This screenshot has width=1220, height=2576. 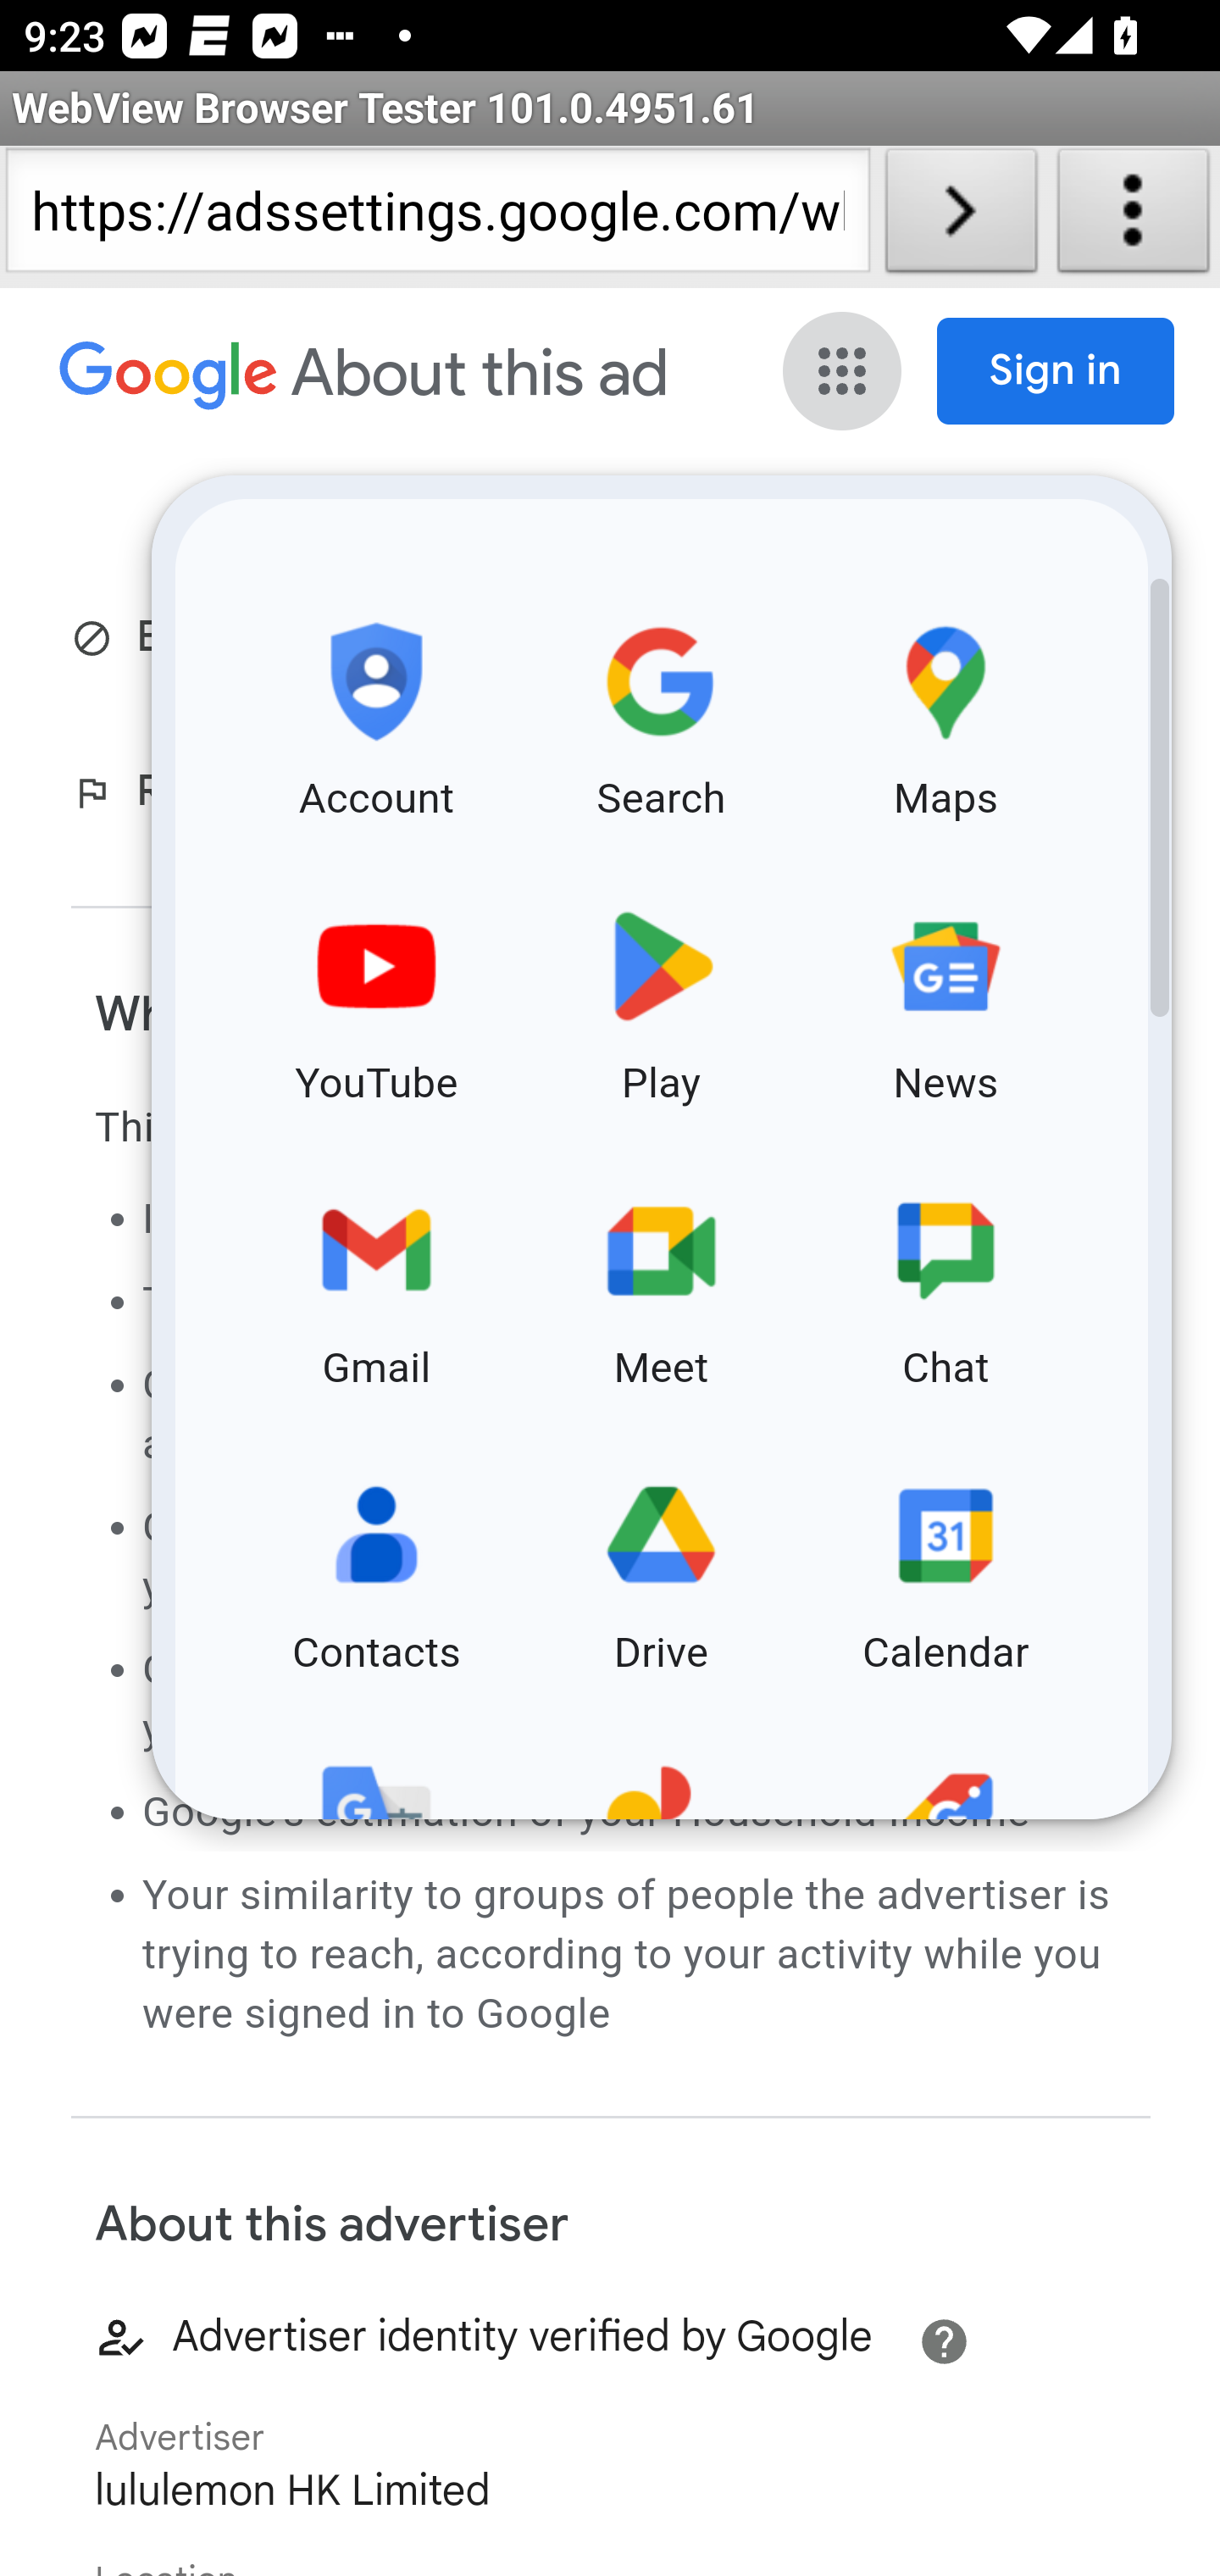 I want to click on About WebView, so click(x=1134, y=217).